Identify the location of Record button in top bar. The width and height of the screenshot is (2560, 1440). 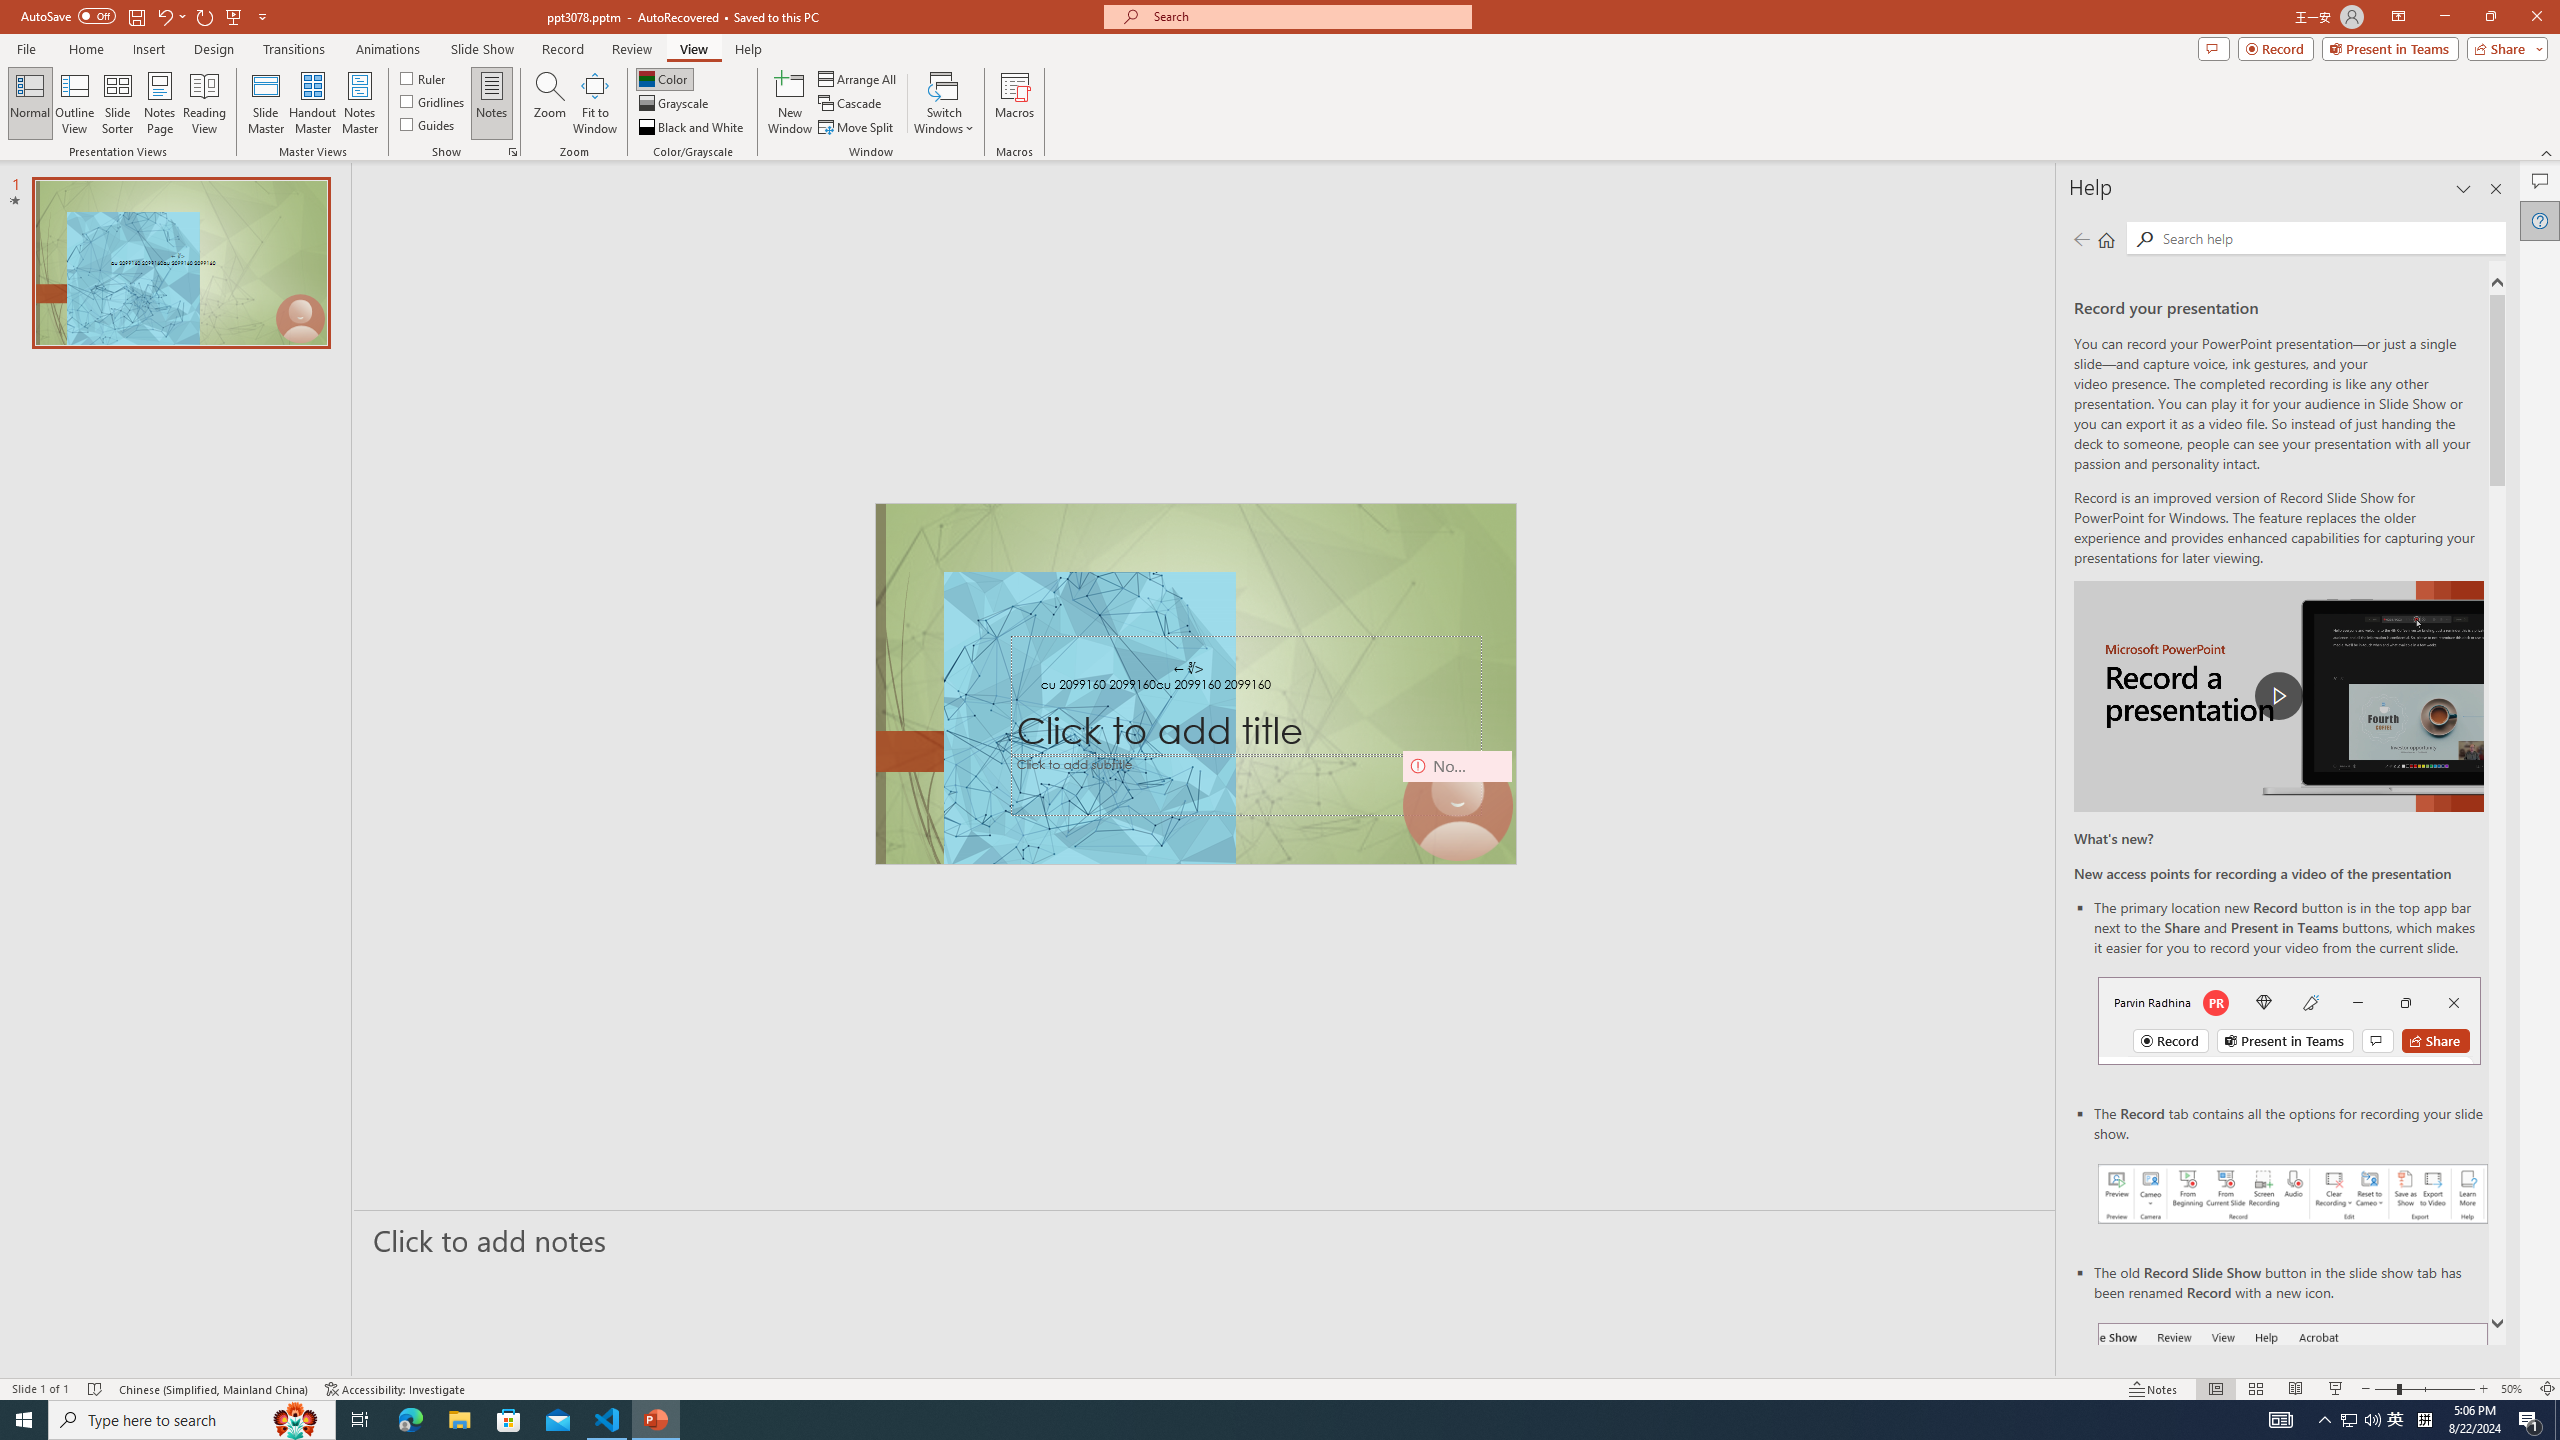
(2290, 1020).